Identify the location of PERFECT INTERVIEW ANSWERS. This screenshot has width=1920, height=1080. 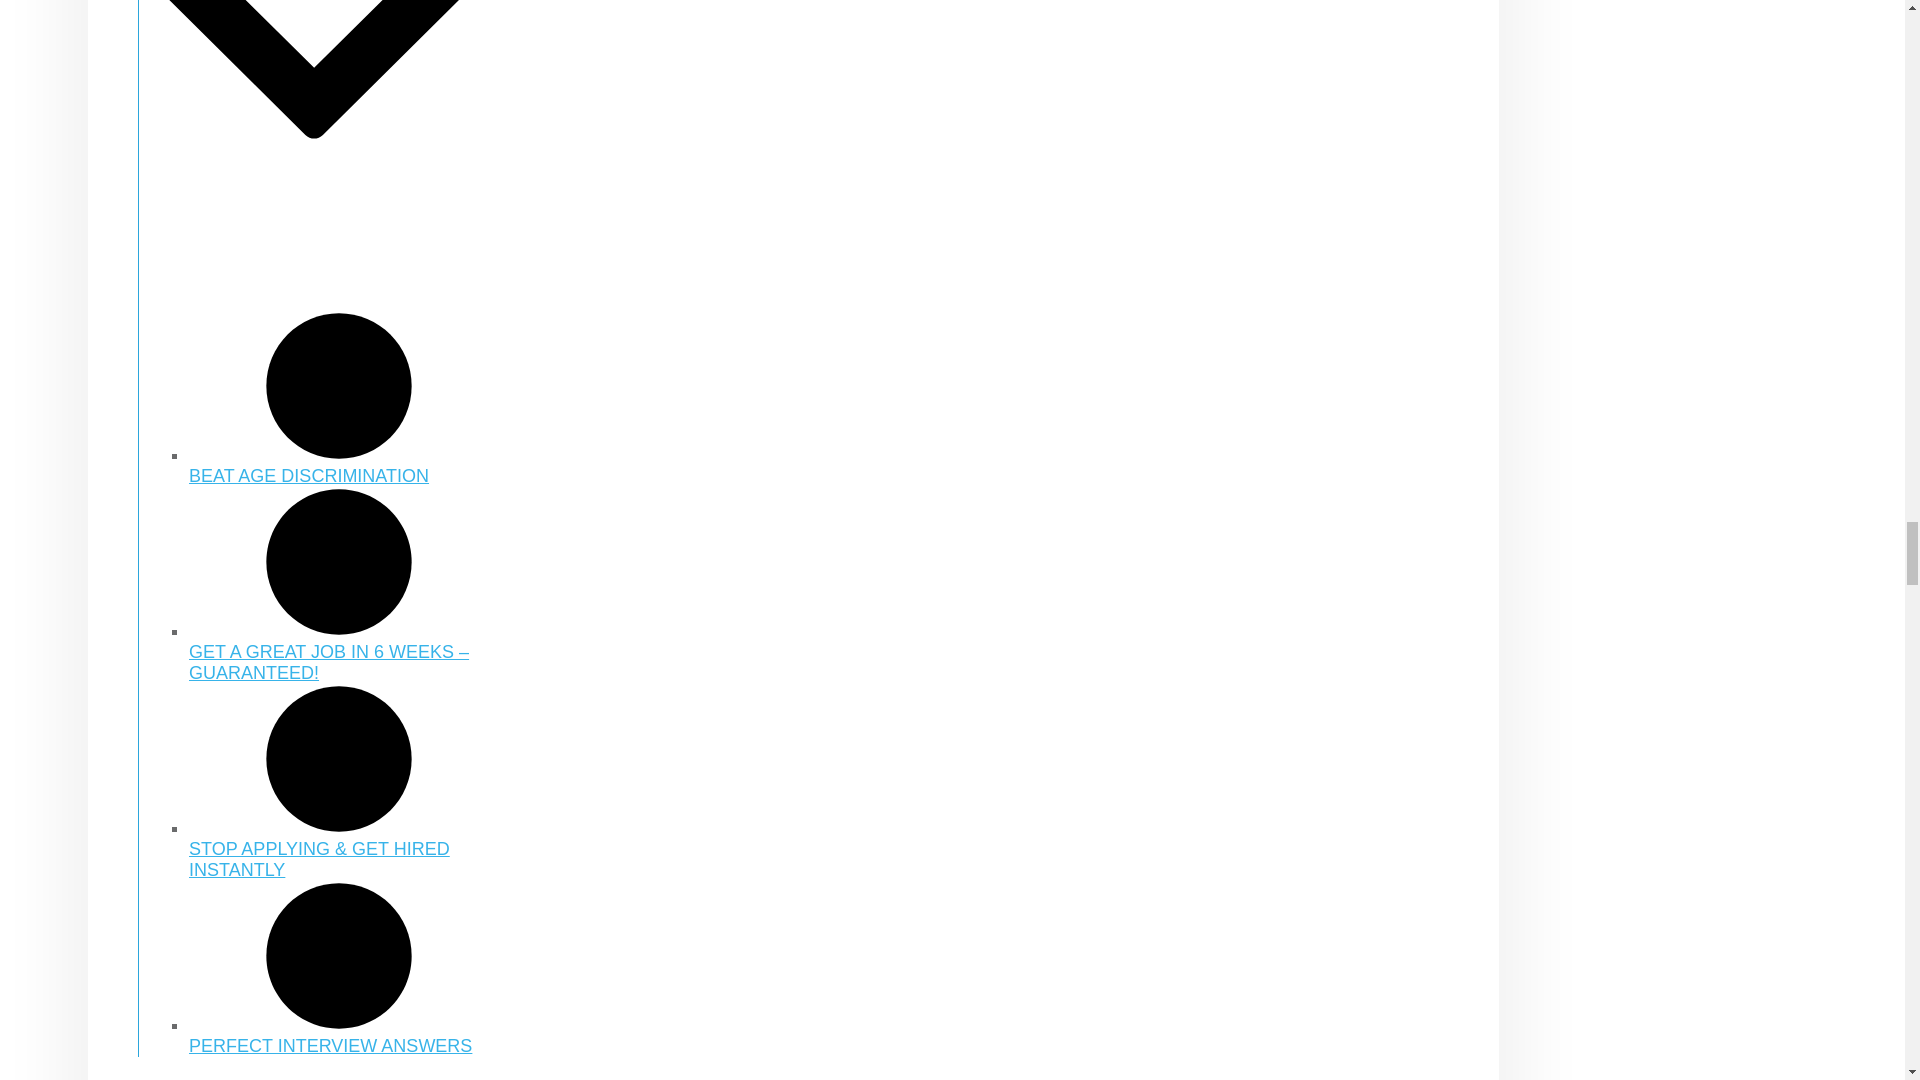
(338, 1034).